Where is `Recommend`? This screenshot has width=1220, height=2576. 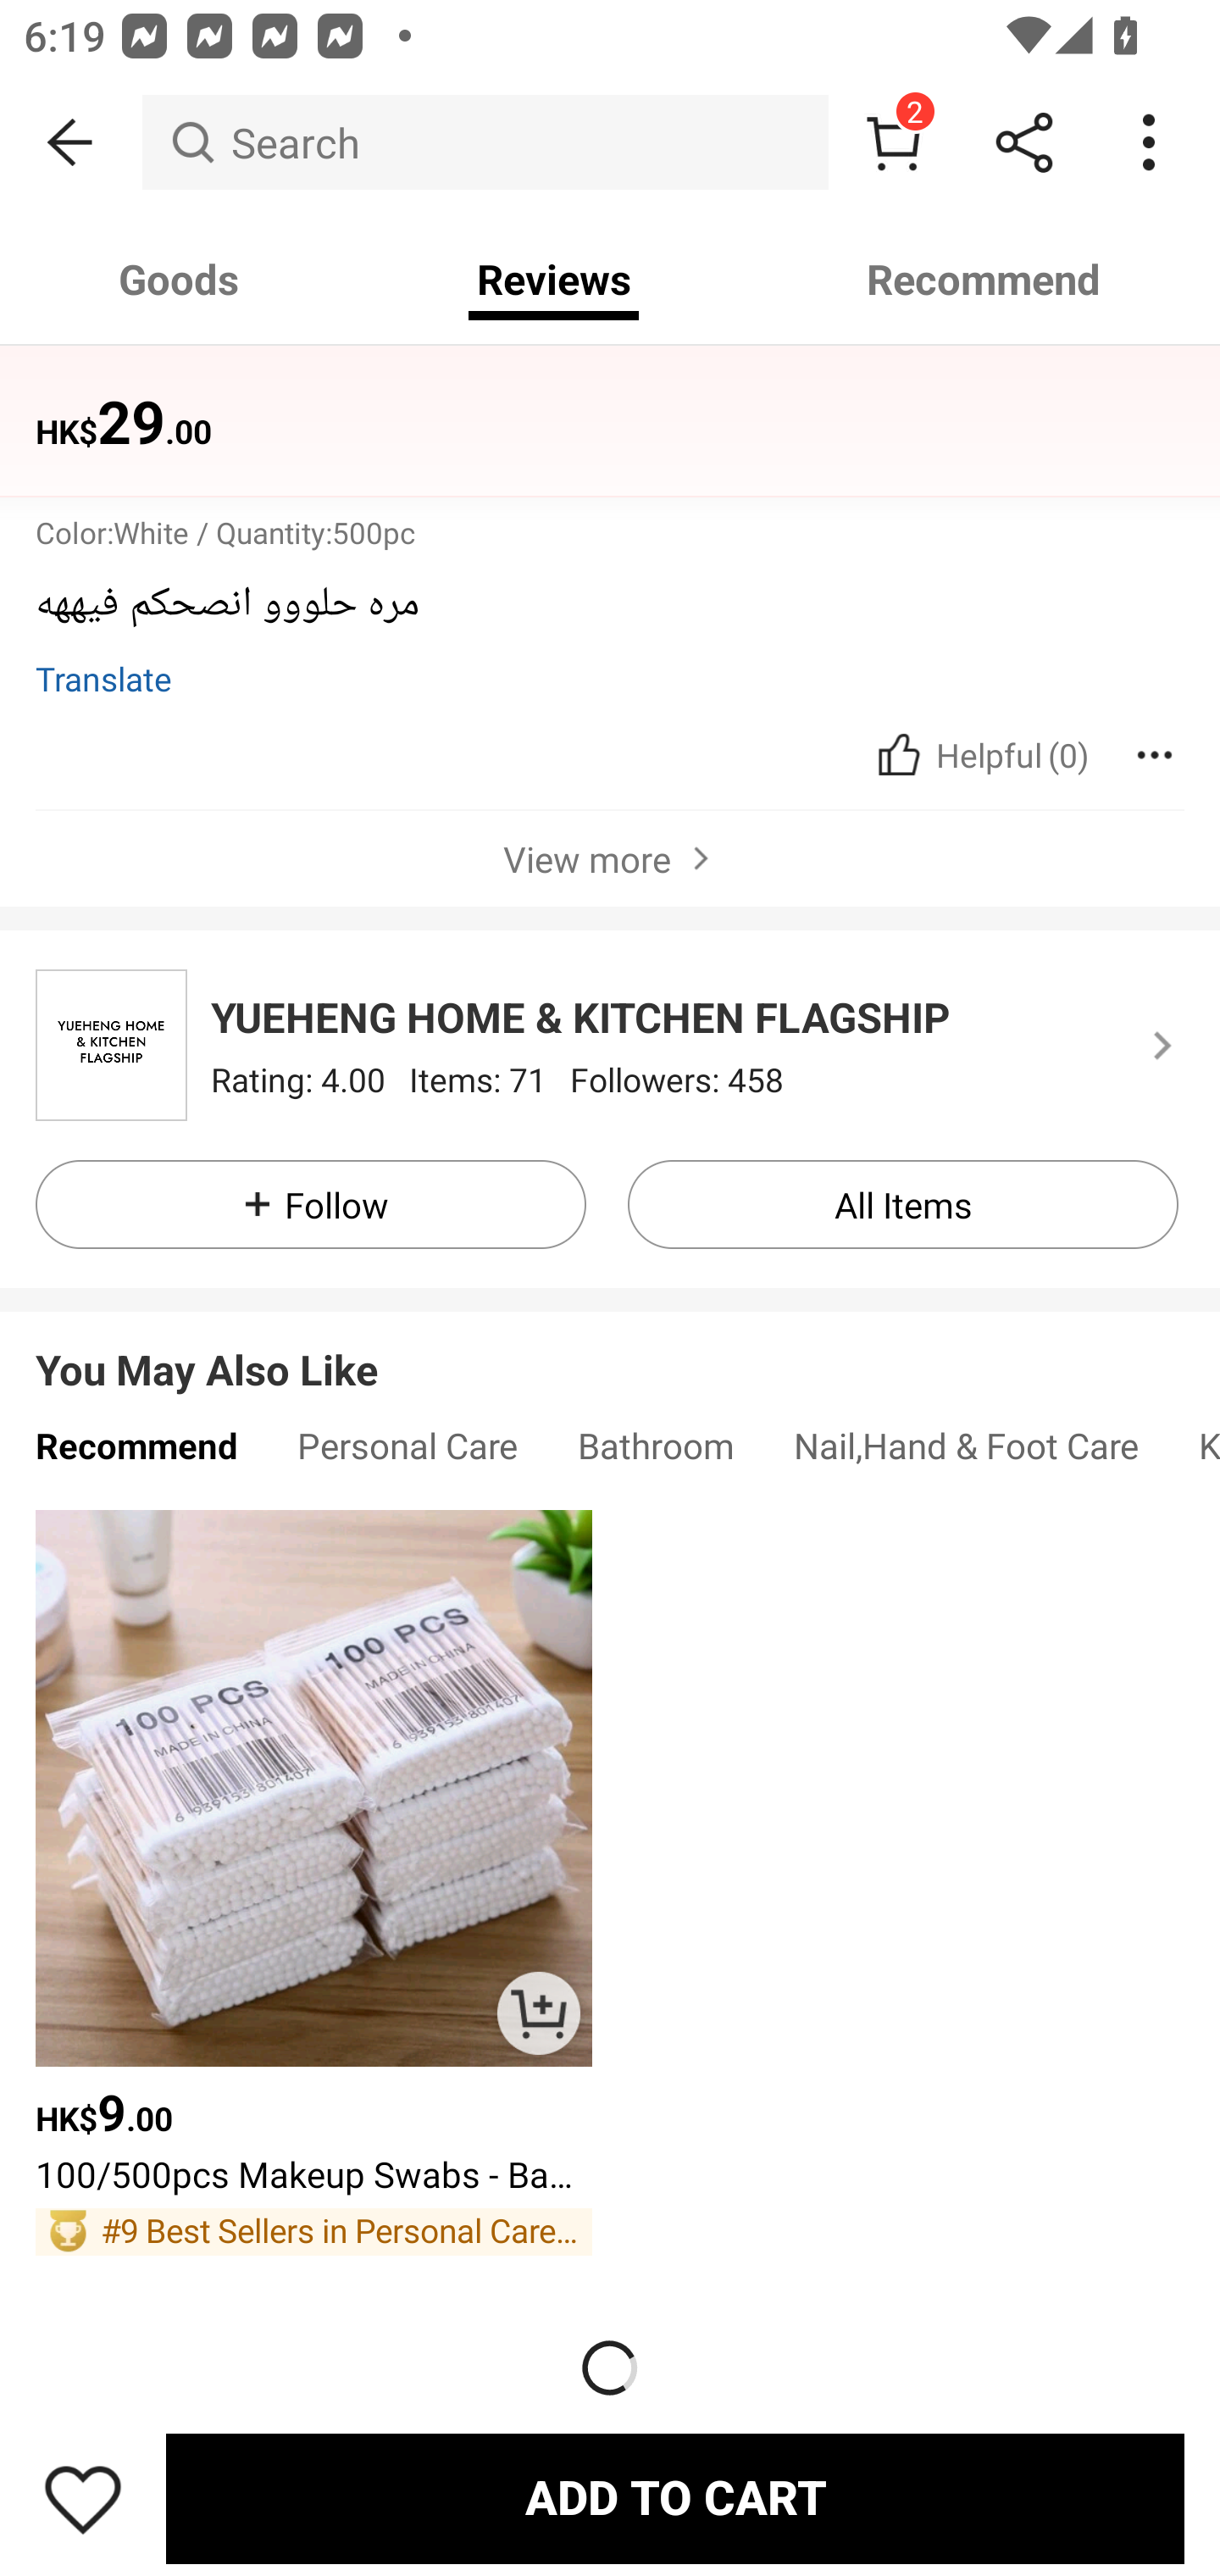
Recommend is located at coordinates (136, 1454).